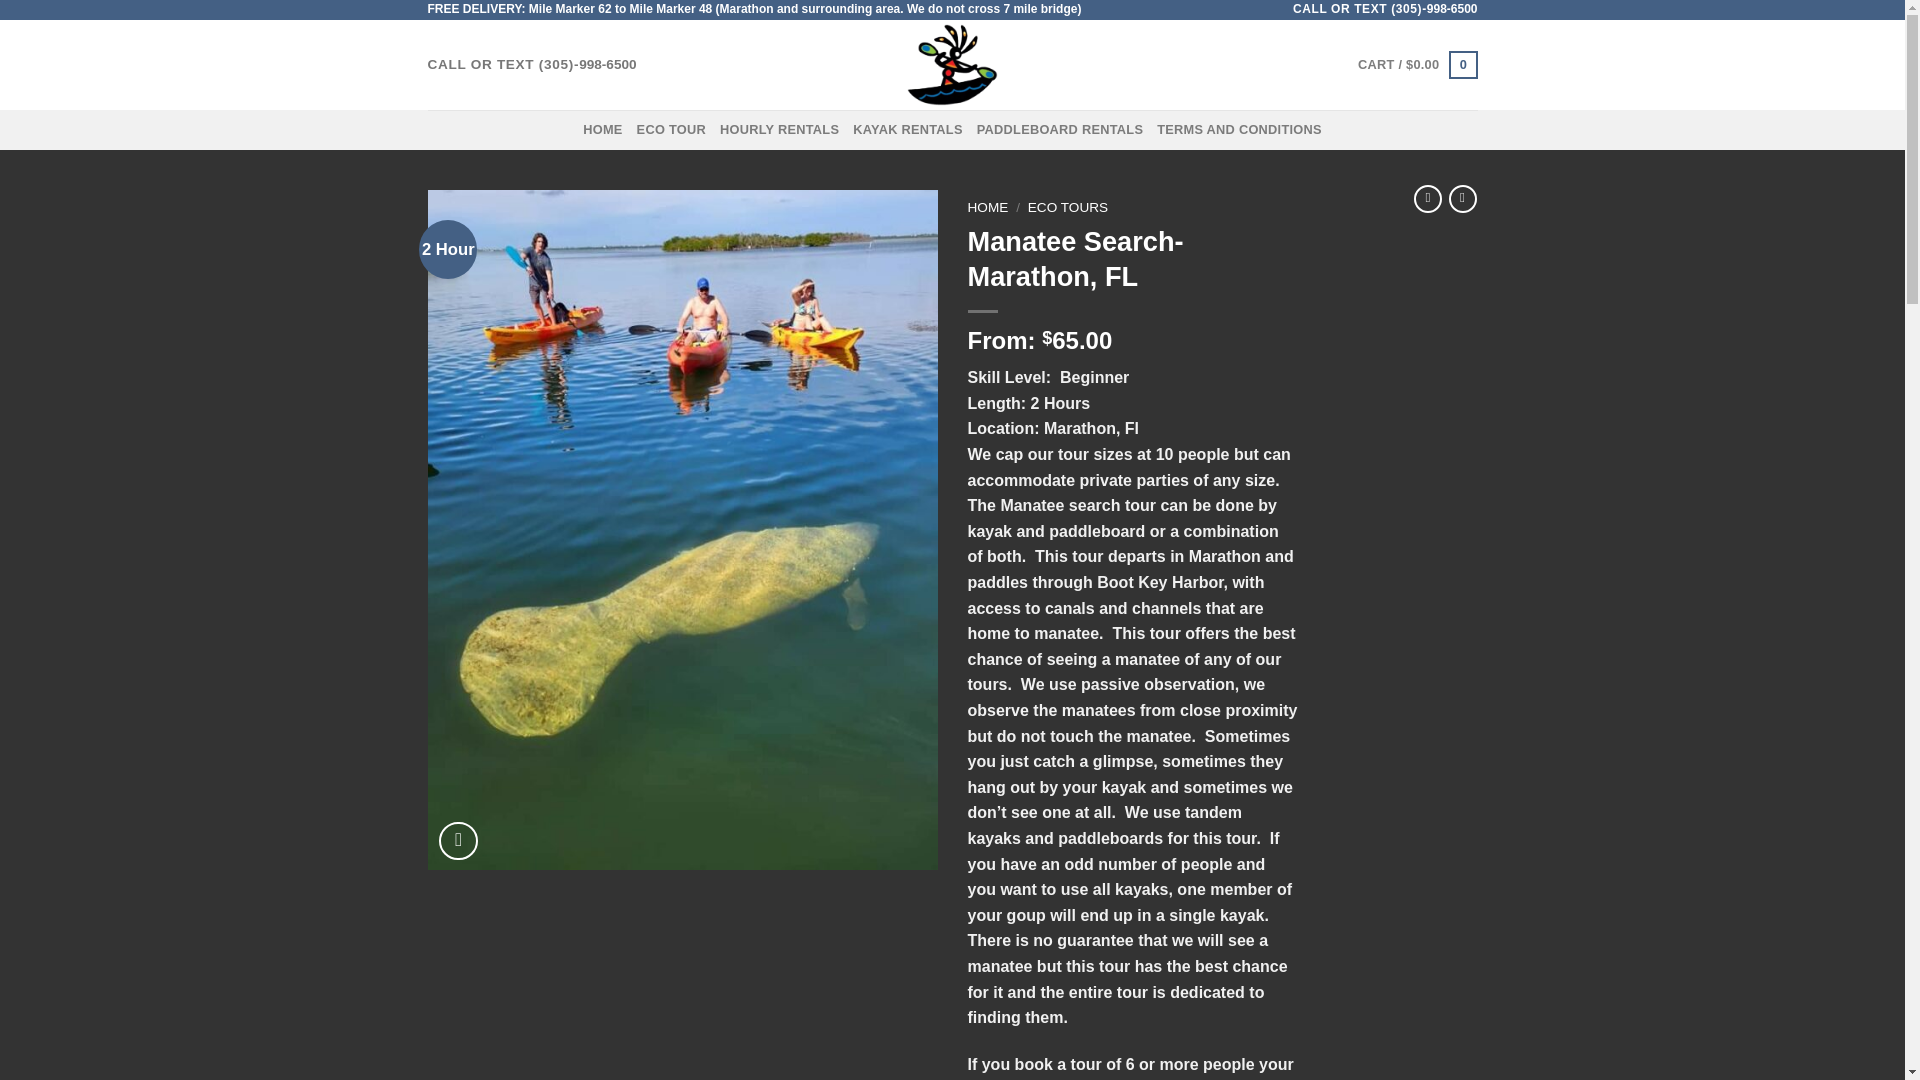  What do you see at coordinates (908, 130) in the screenshot?
I see `KAYAK RENTALS` at bounding box center [908, 130].